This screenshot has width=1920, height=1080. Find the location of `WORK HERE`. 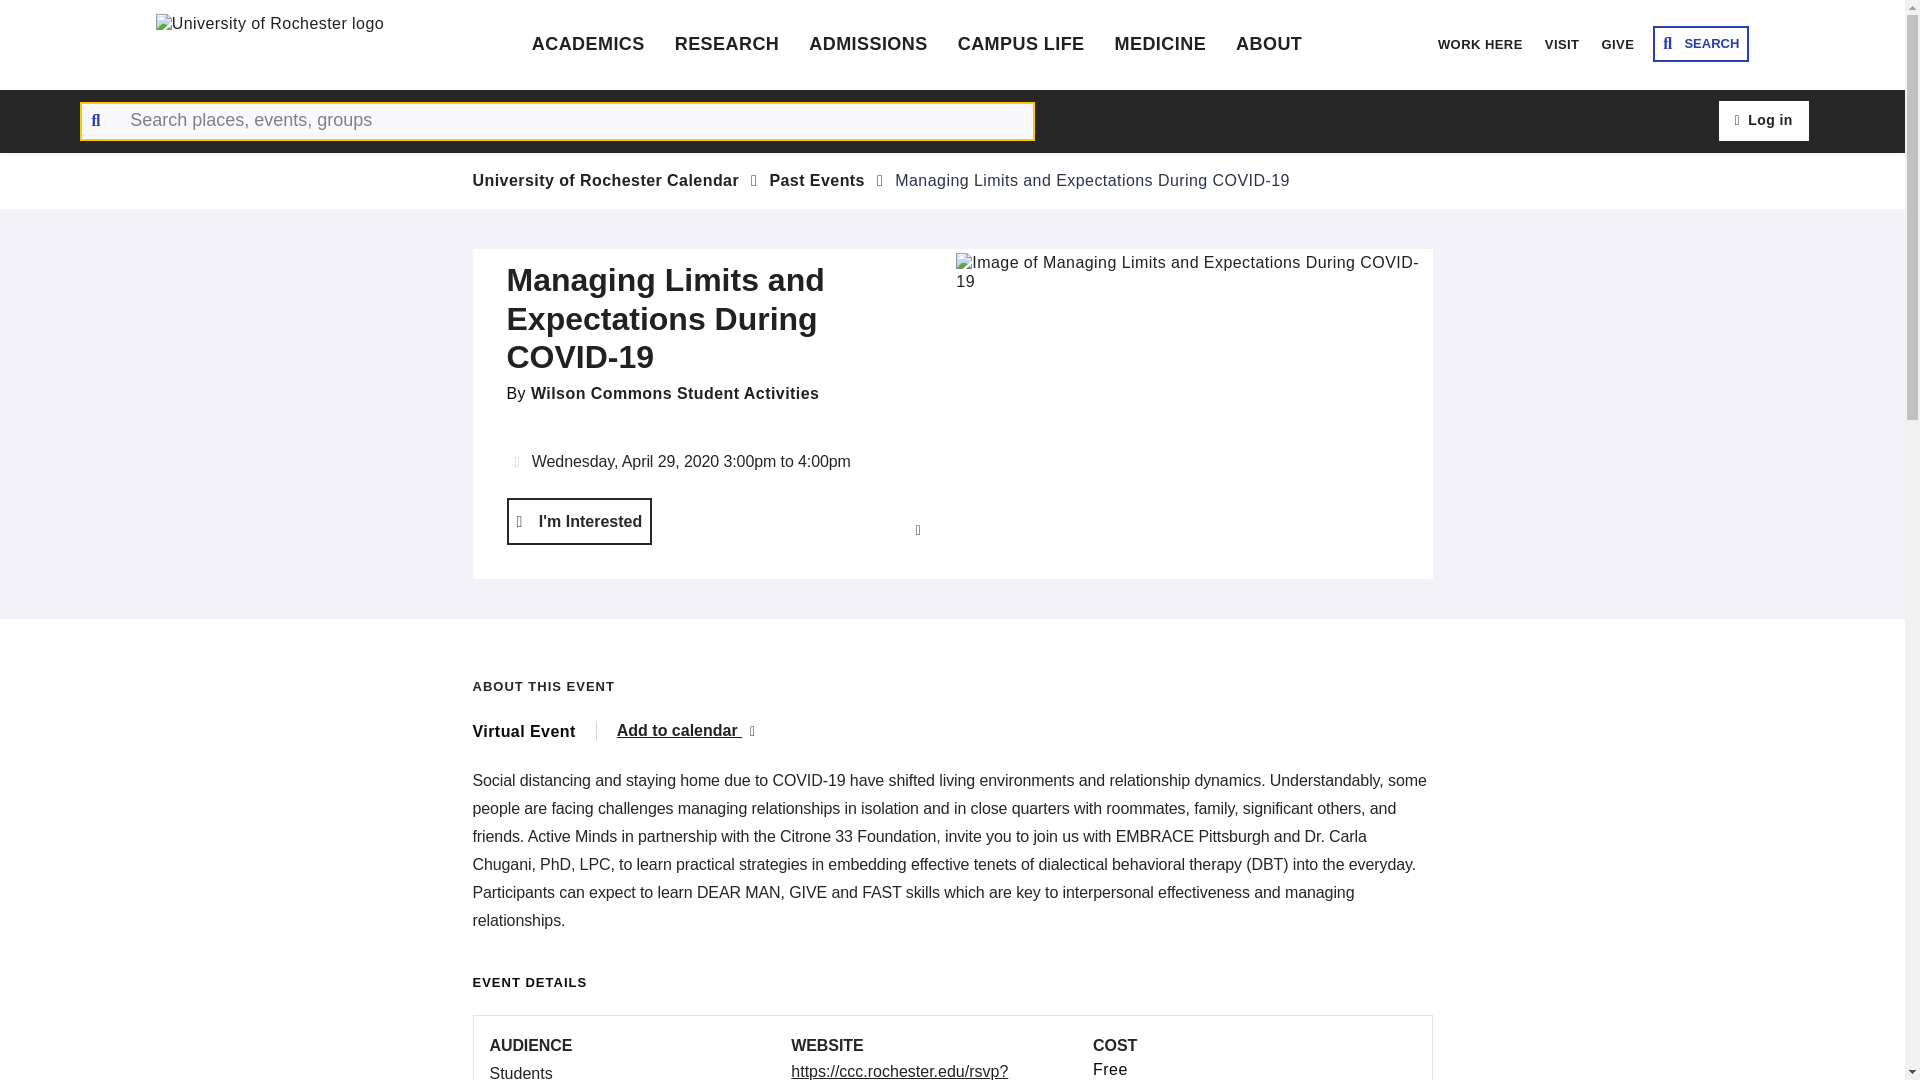

WORK HERE is located at coordinates (1480, 44).